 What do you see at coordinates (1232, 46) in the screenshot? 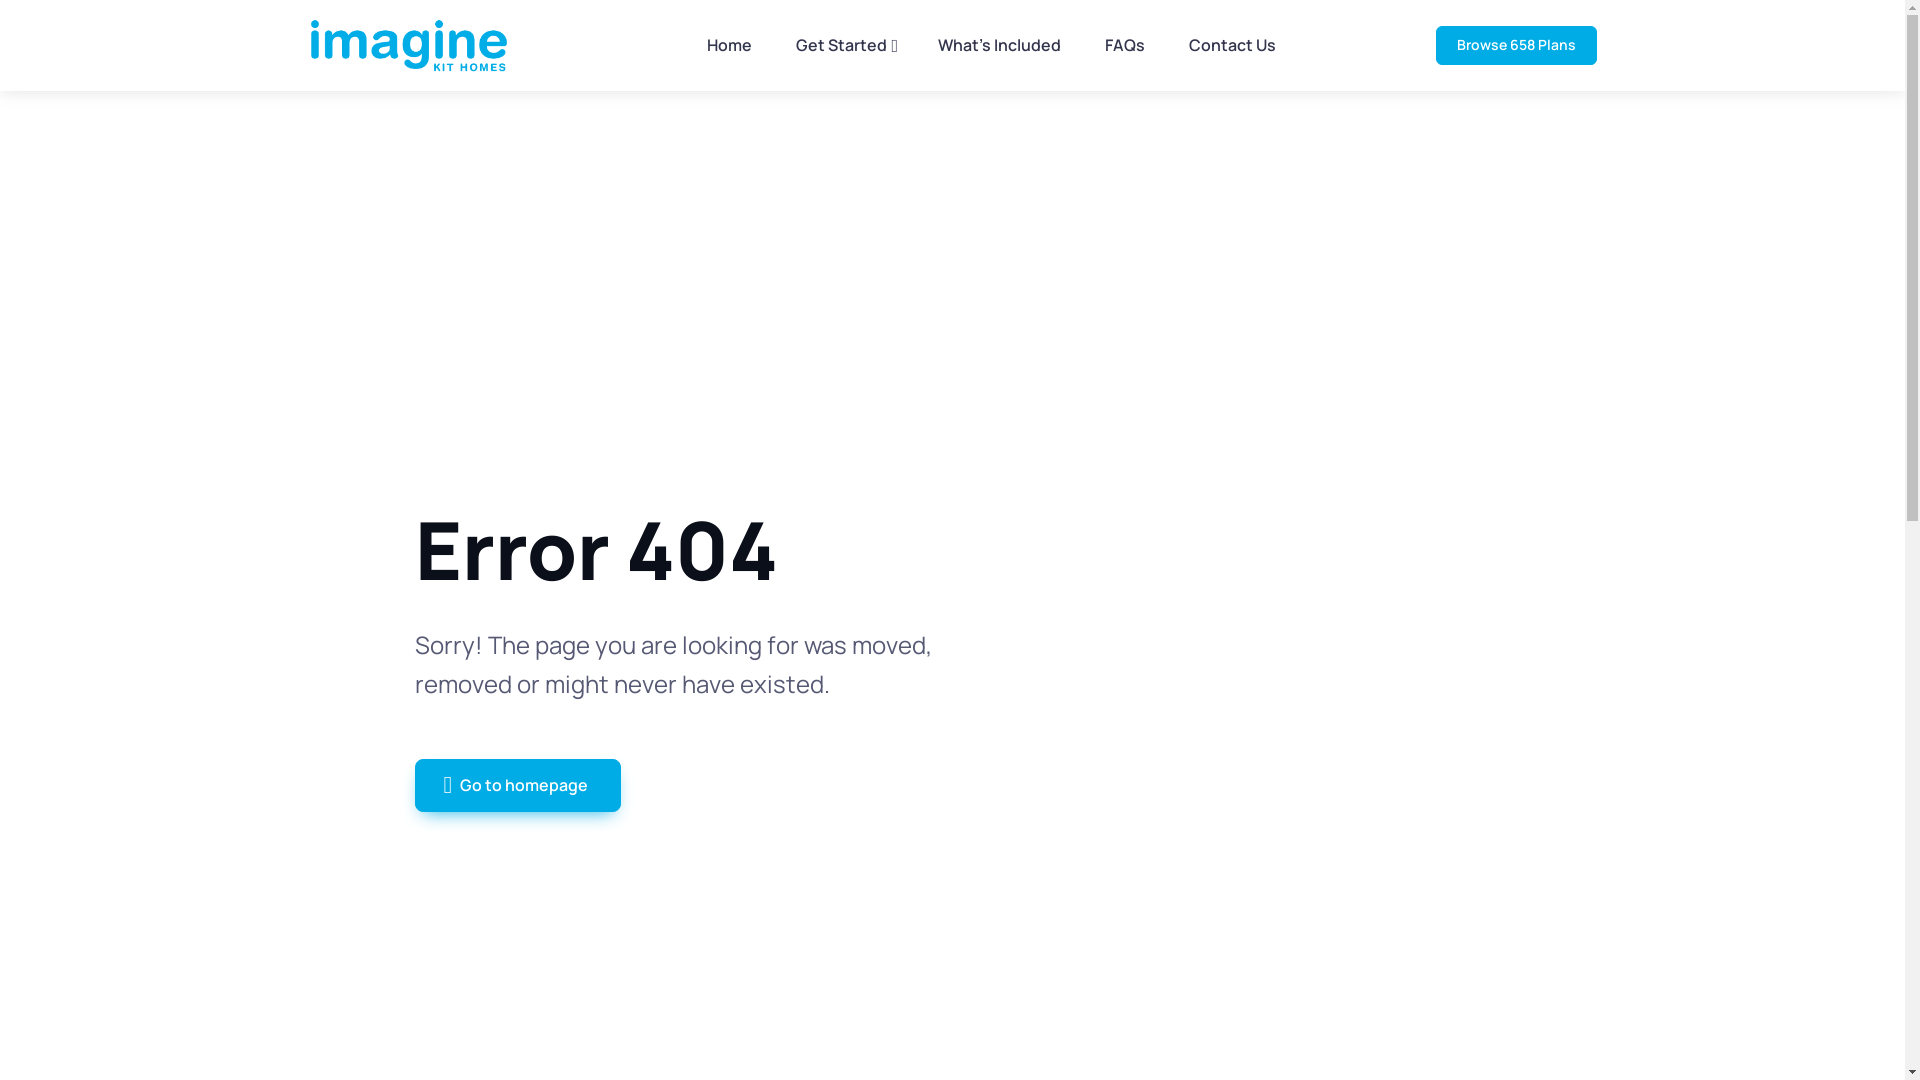
I see `Contact Us` at bounding box center [1232, 46].